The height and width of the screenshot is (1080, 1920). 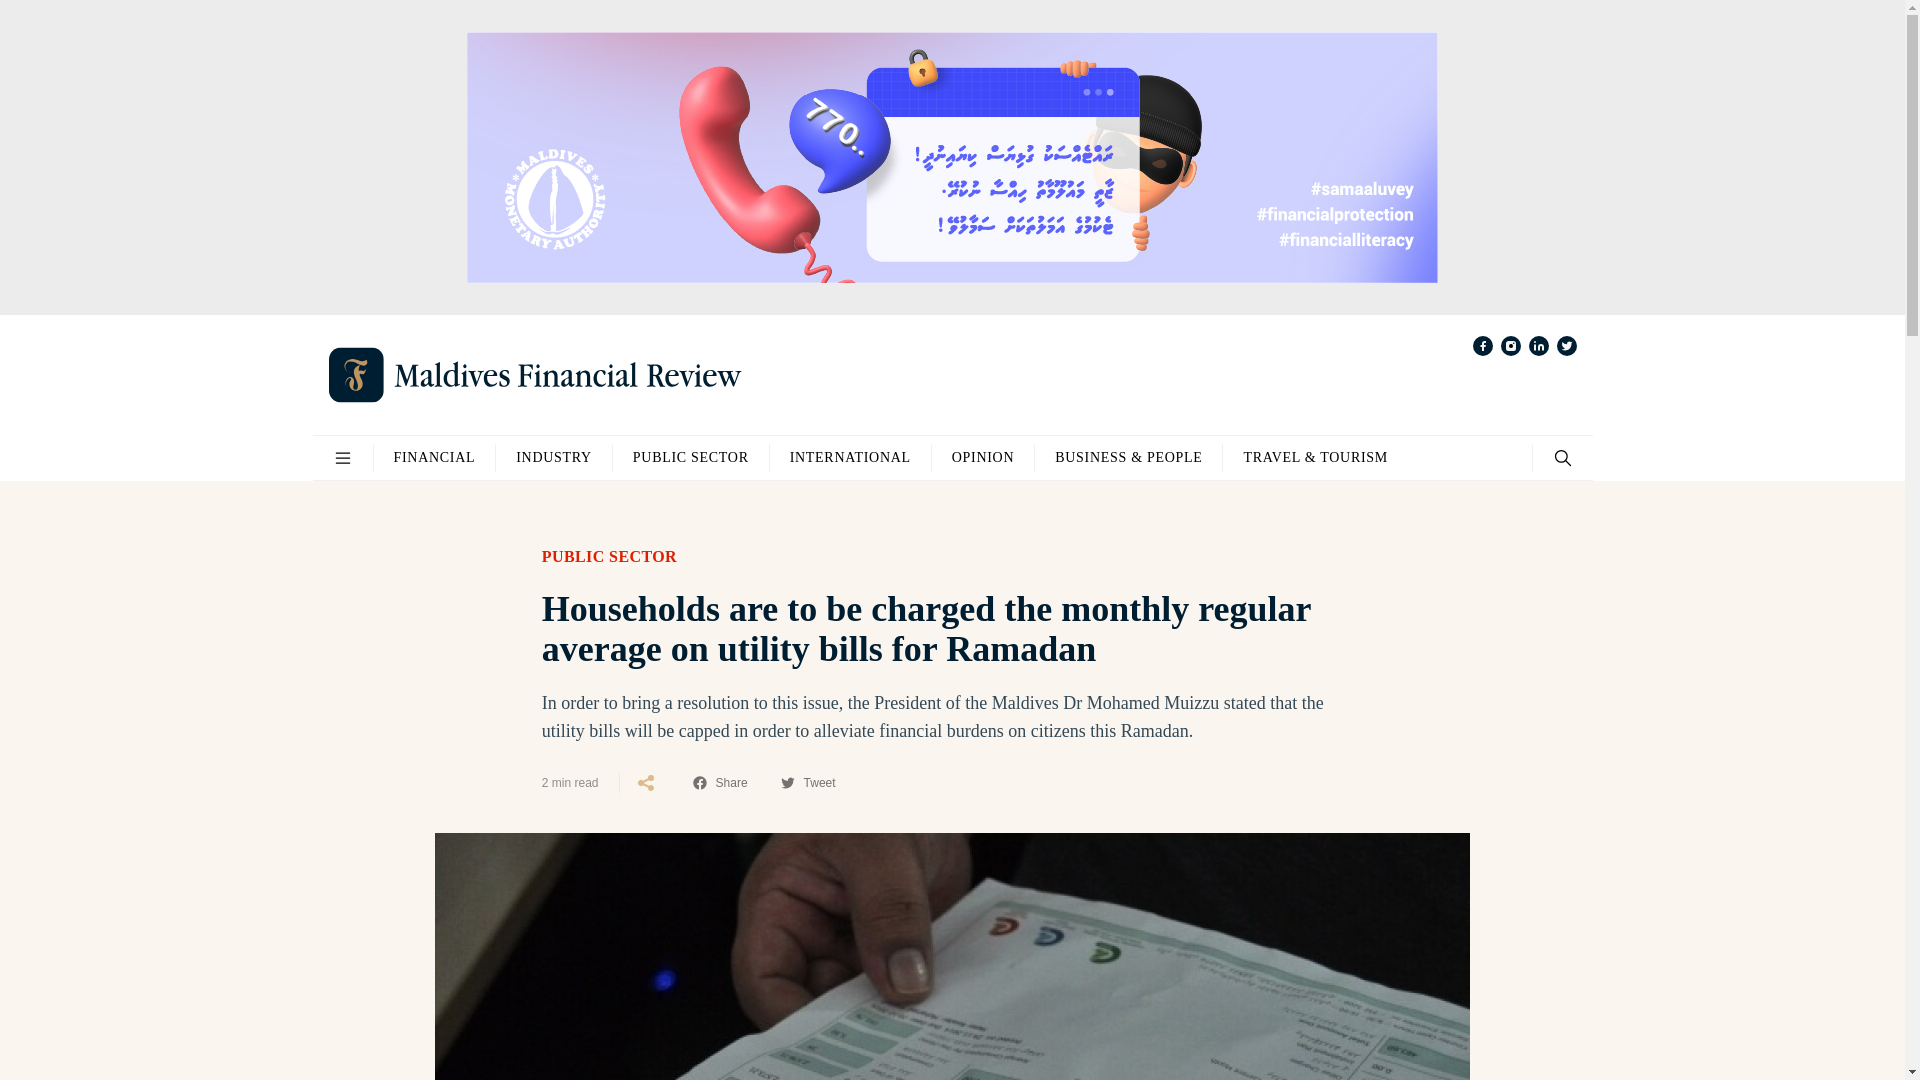 I want to click on FINANCIAL, so click(x=434, y=457).